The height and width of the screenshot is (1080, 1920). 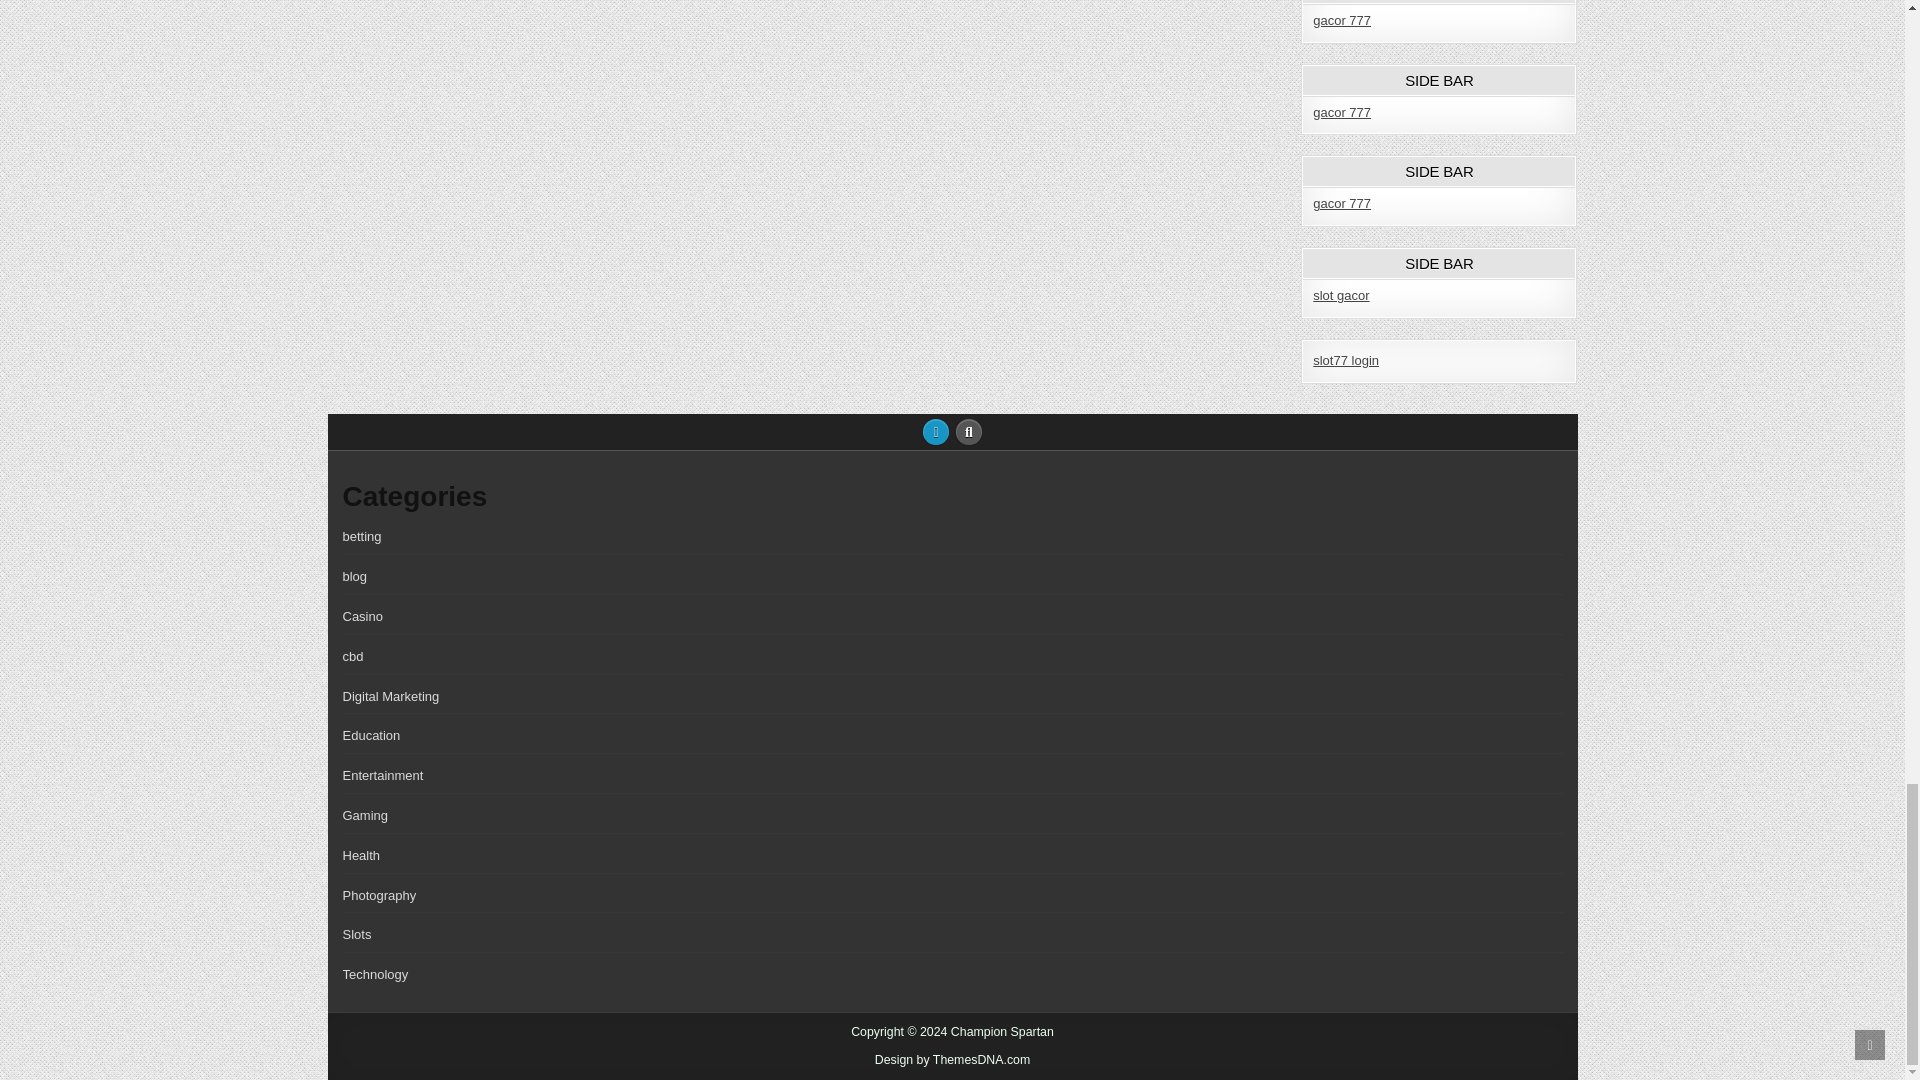 I want to click on Search, so click(x=969, y=432).